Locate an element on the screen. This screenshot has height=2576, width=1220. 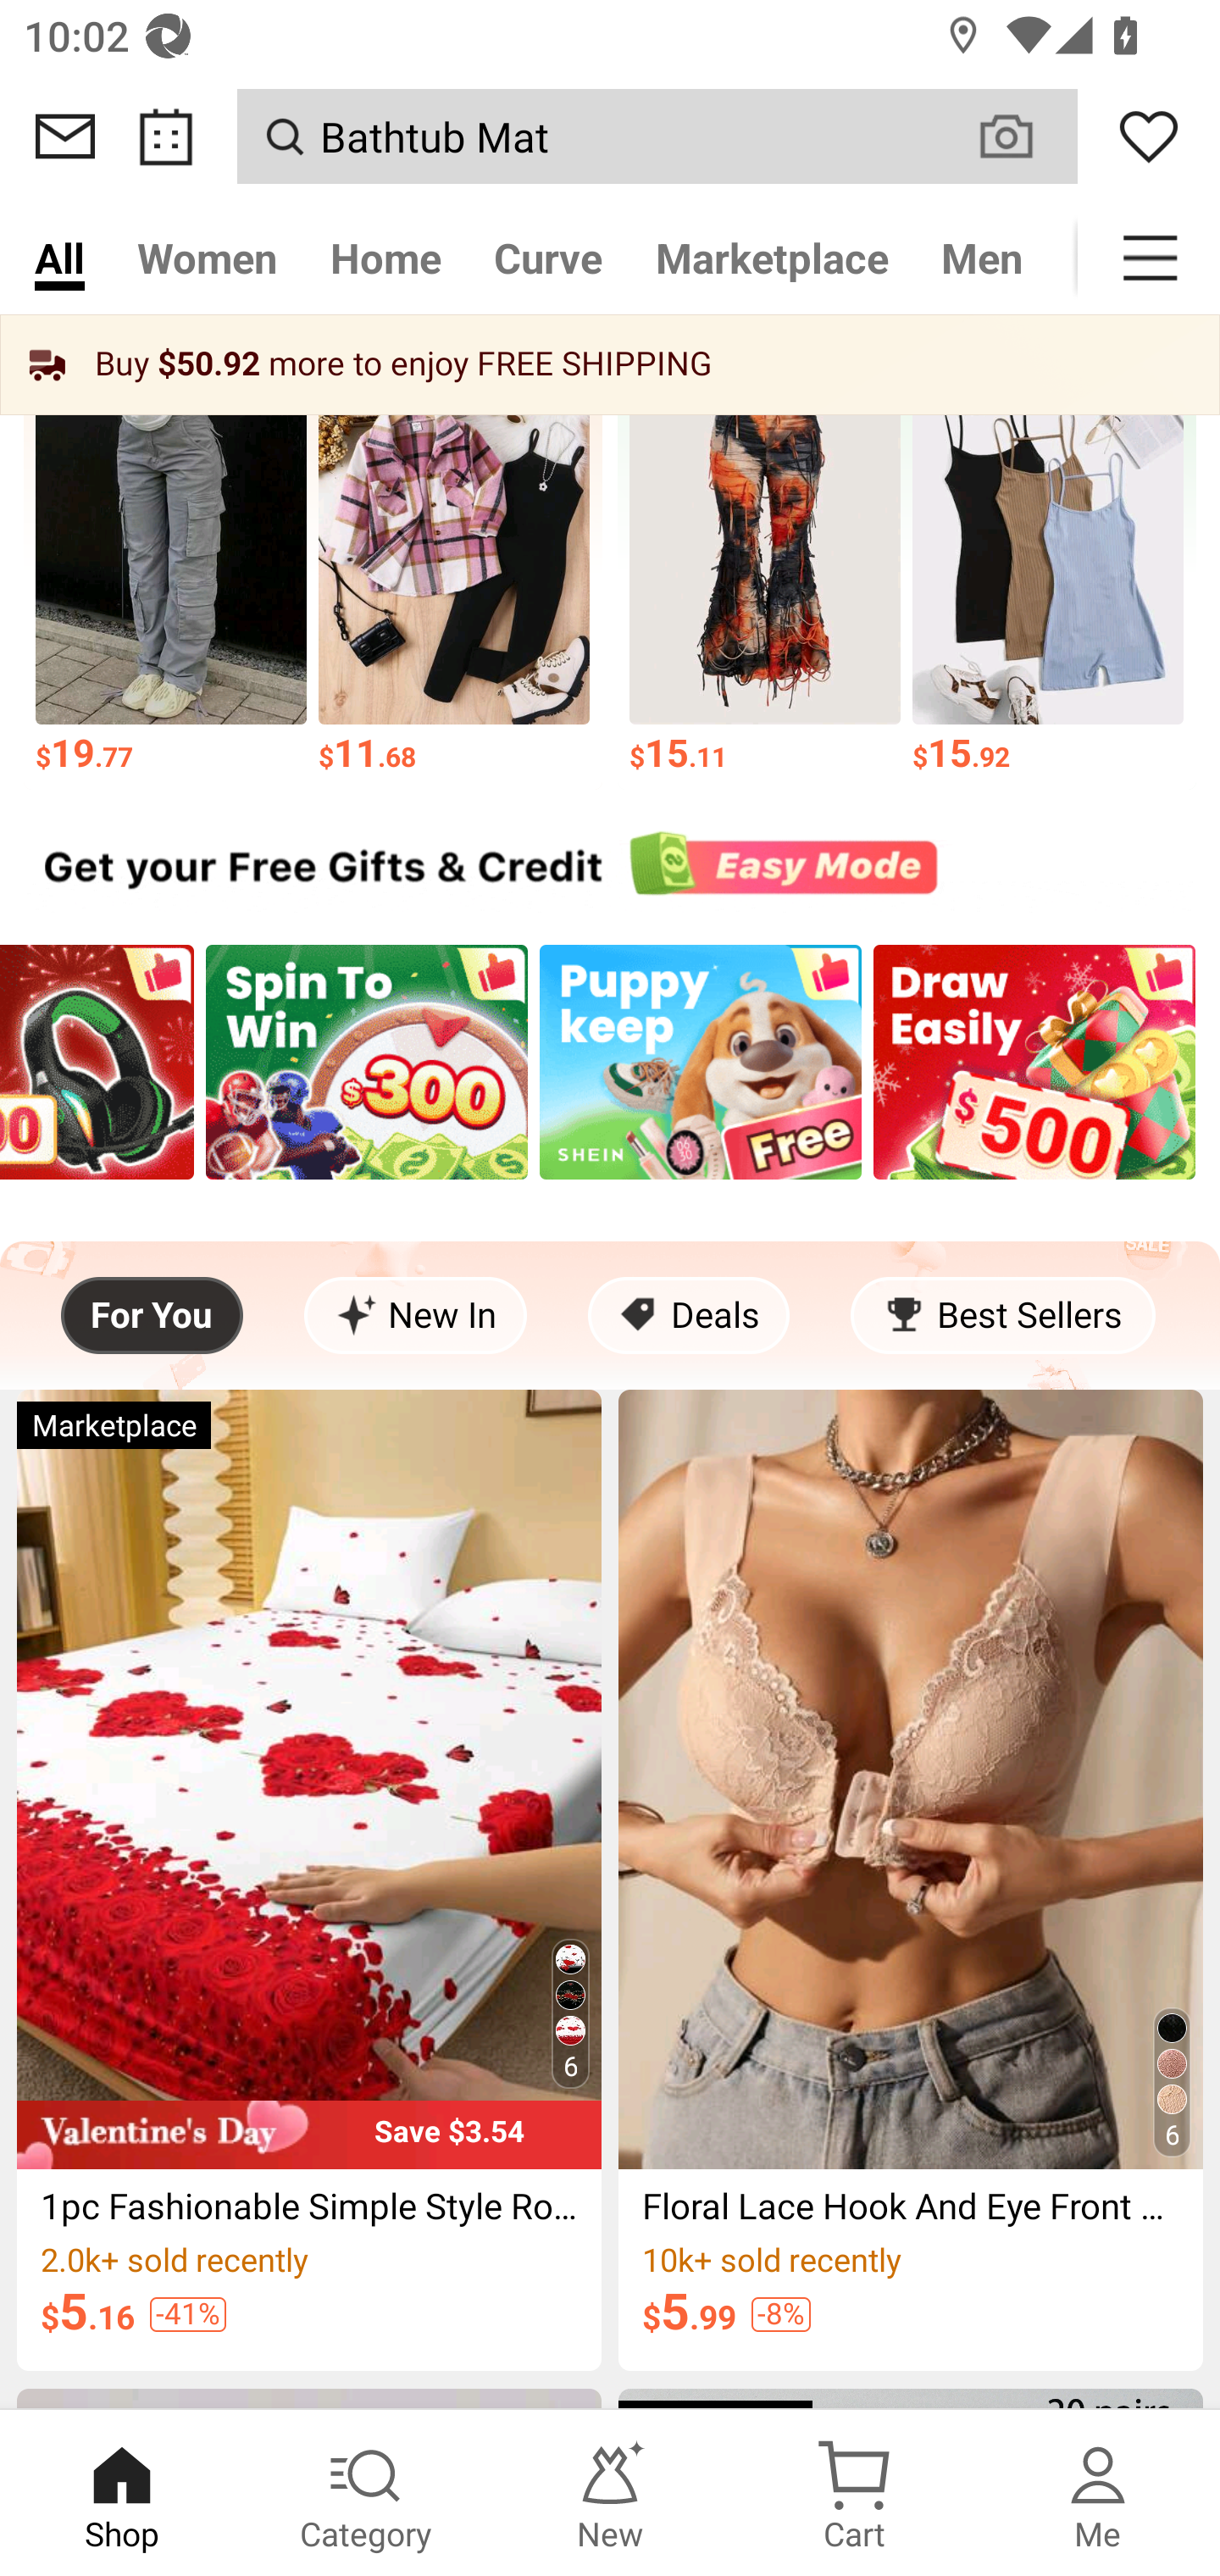
$15.11 Price $15.11 is located at coordinates (764, 570).